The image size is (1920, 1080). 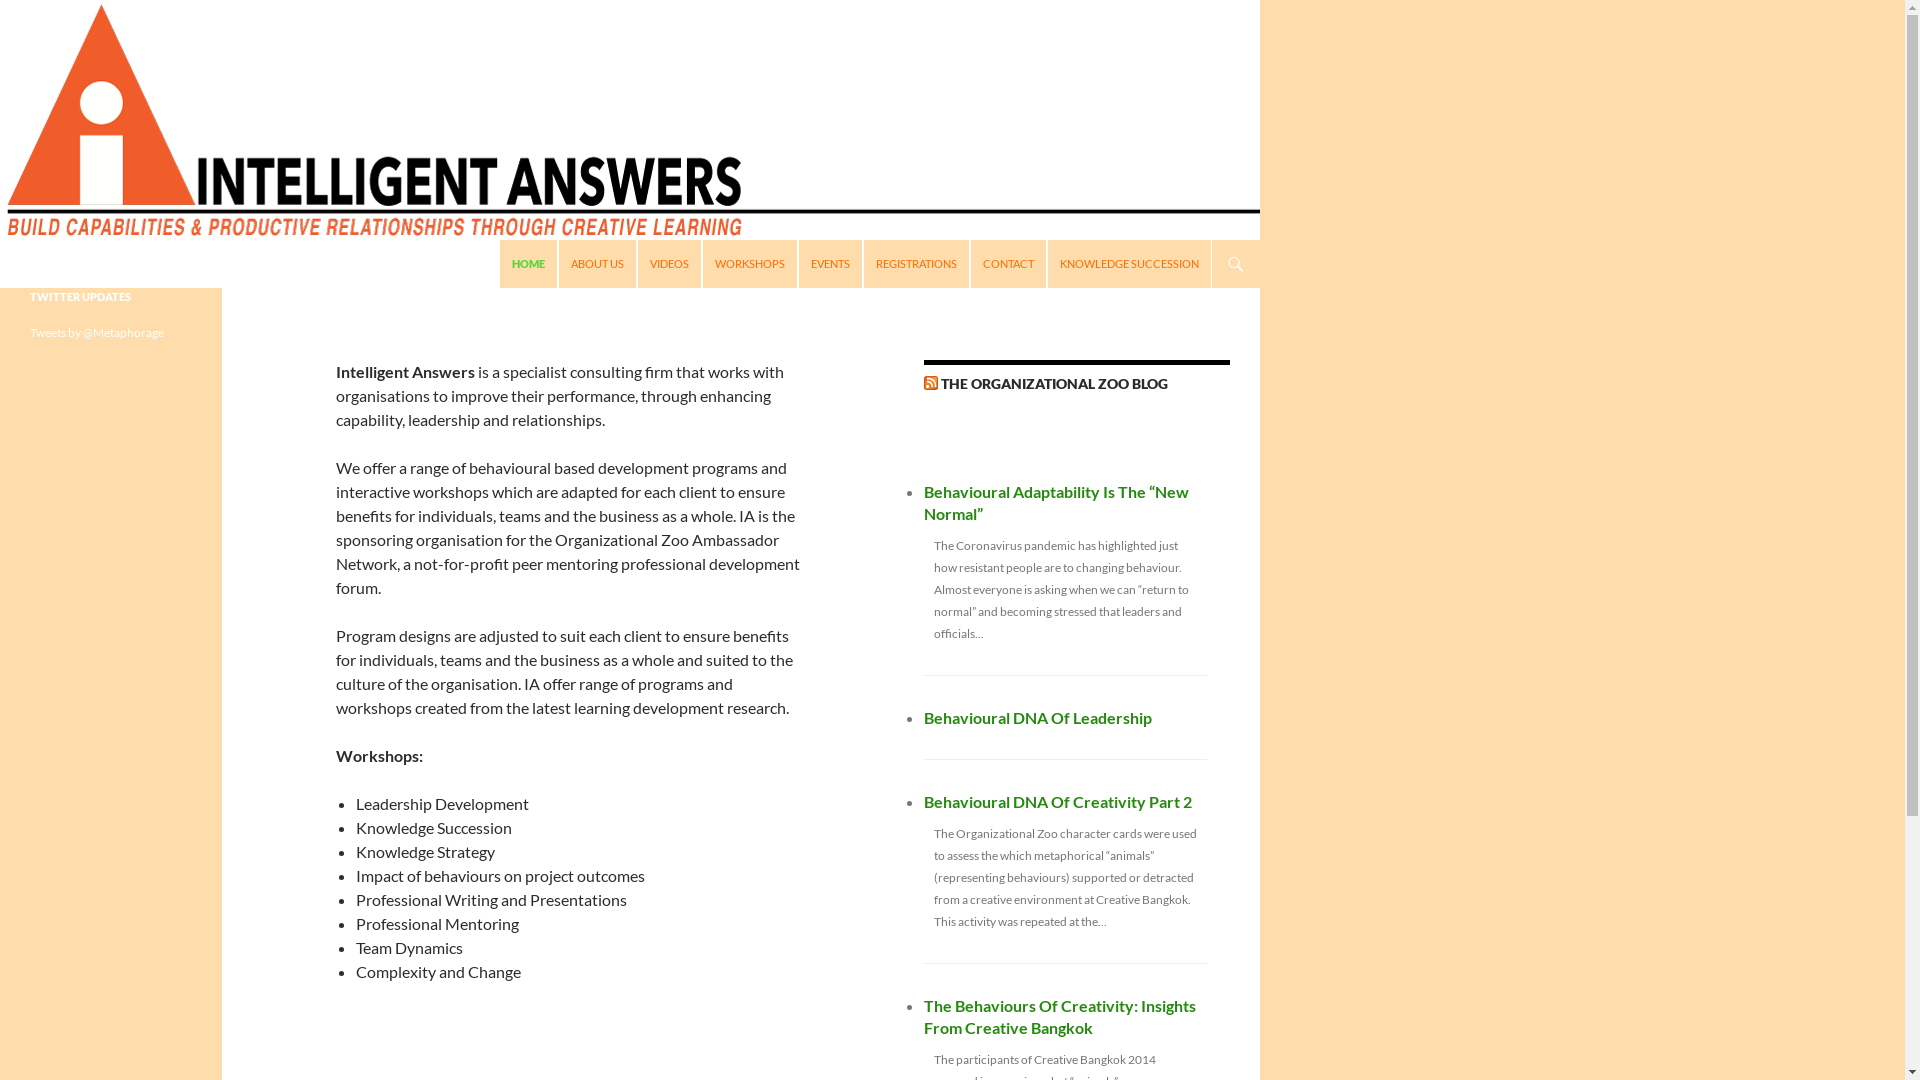 I want to click on Behavioural DNA Of Leadership, so click(x=1038, y=718).